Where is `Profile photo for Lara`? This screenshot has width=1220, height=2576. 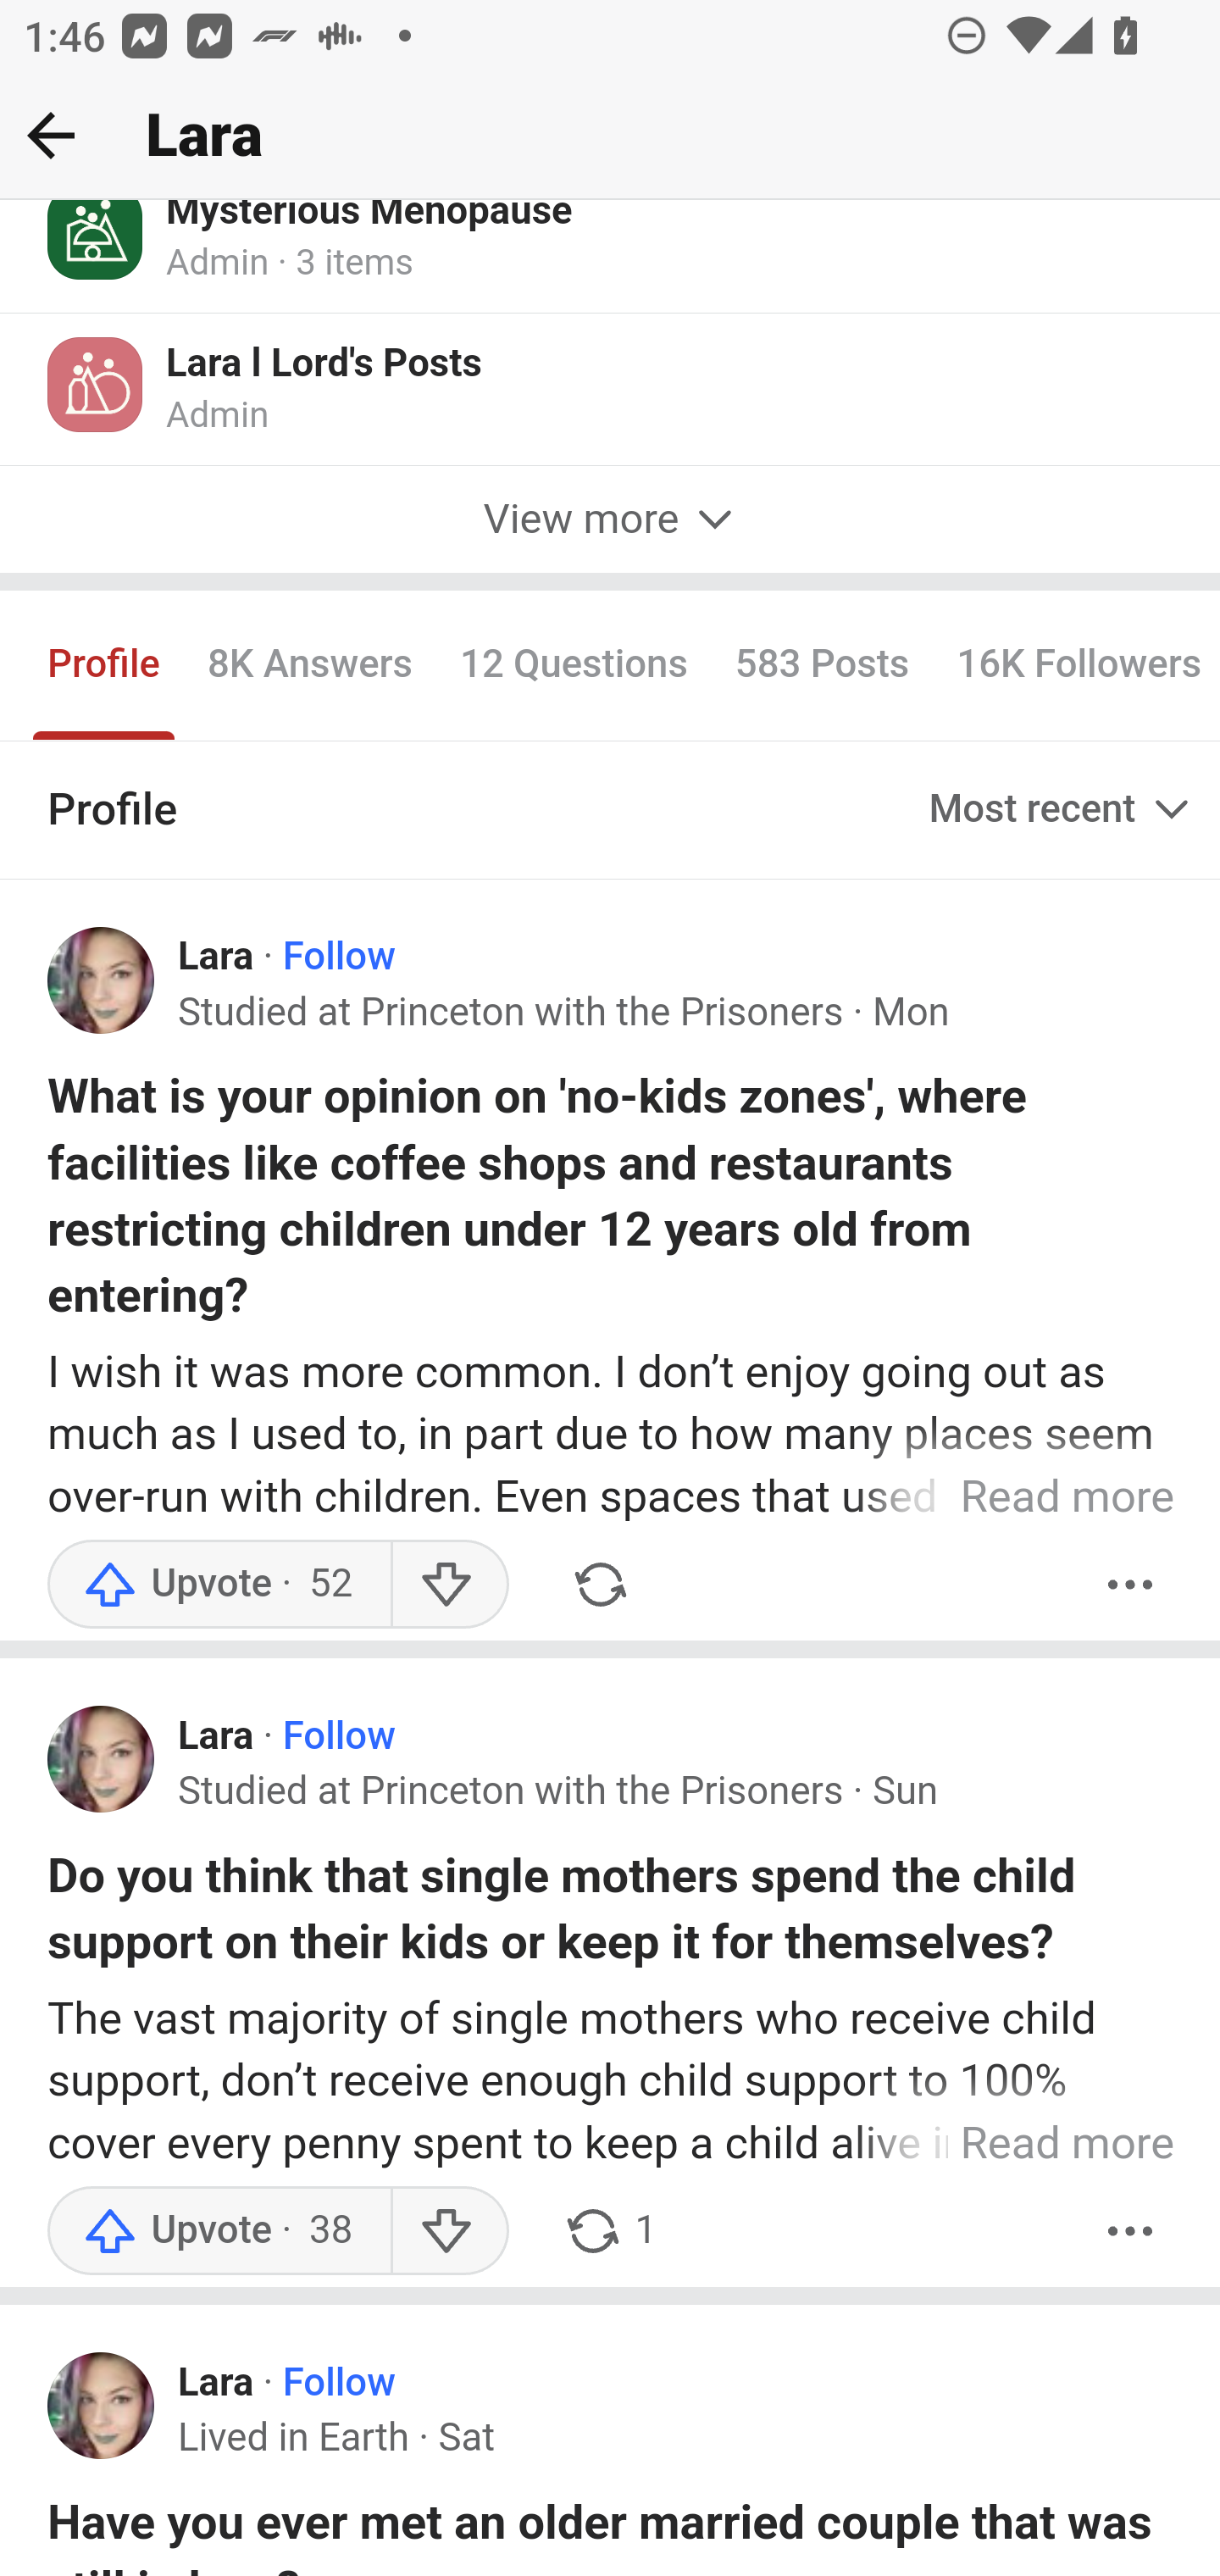 Profile photo for Lara is located at coordinates (102, 1761).